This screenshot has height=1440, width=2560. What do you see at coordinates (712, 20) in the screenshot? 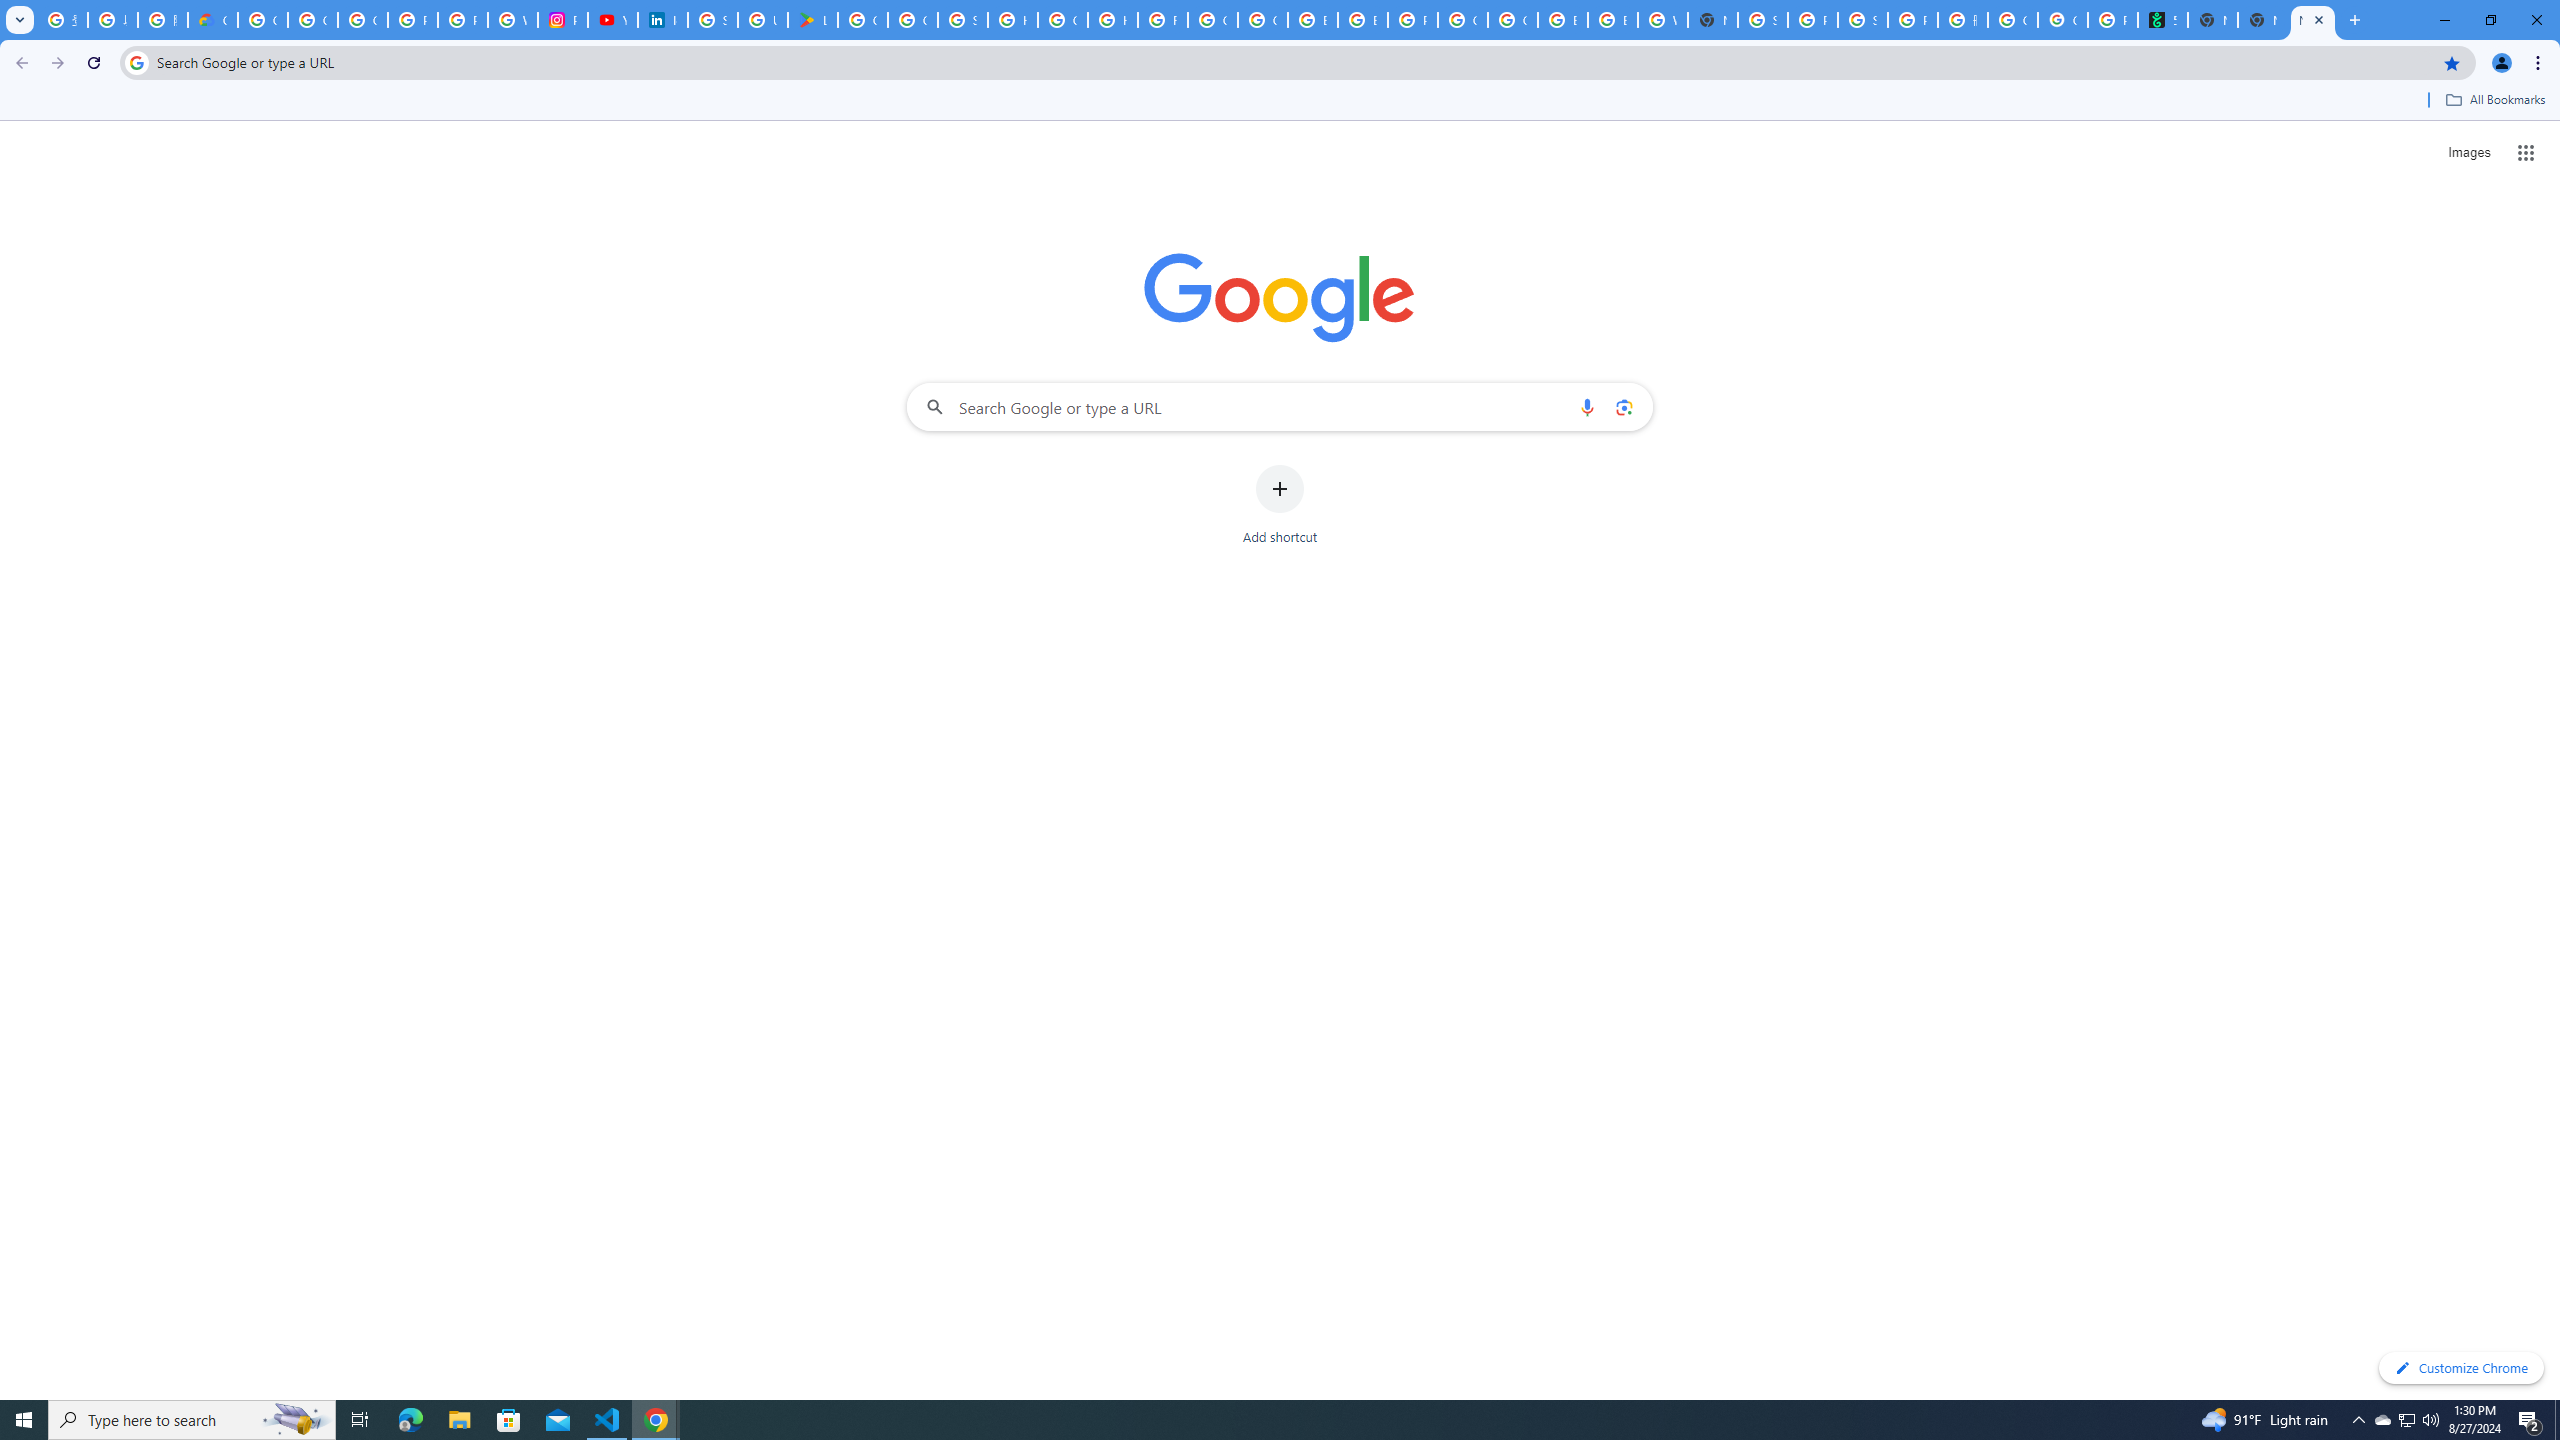
I see `Sign in - Google Accounts` at bounding box center [712, 20].